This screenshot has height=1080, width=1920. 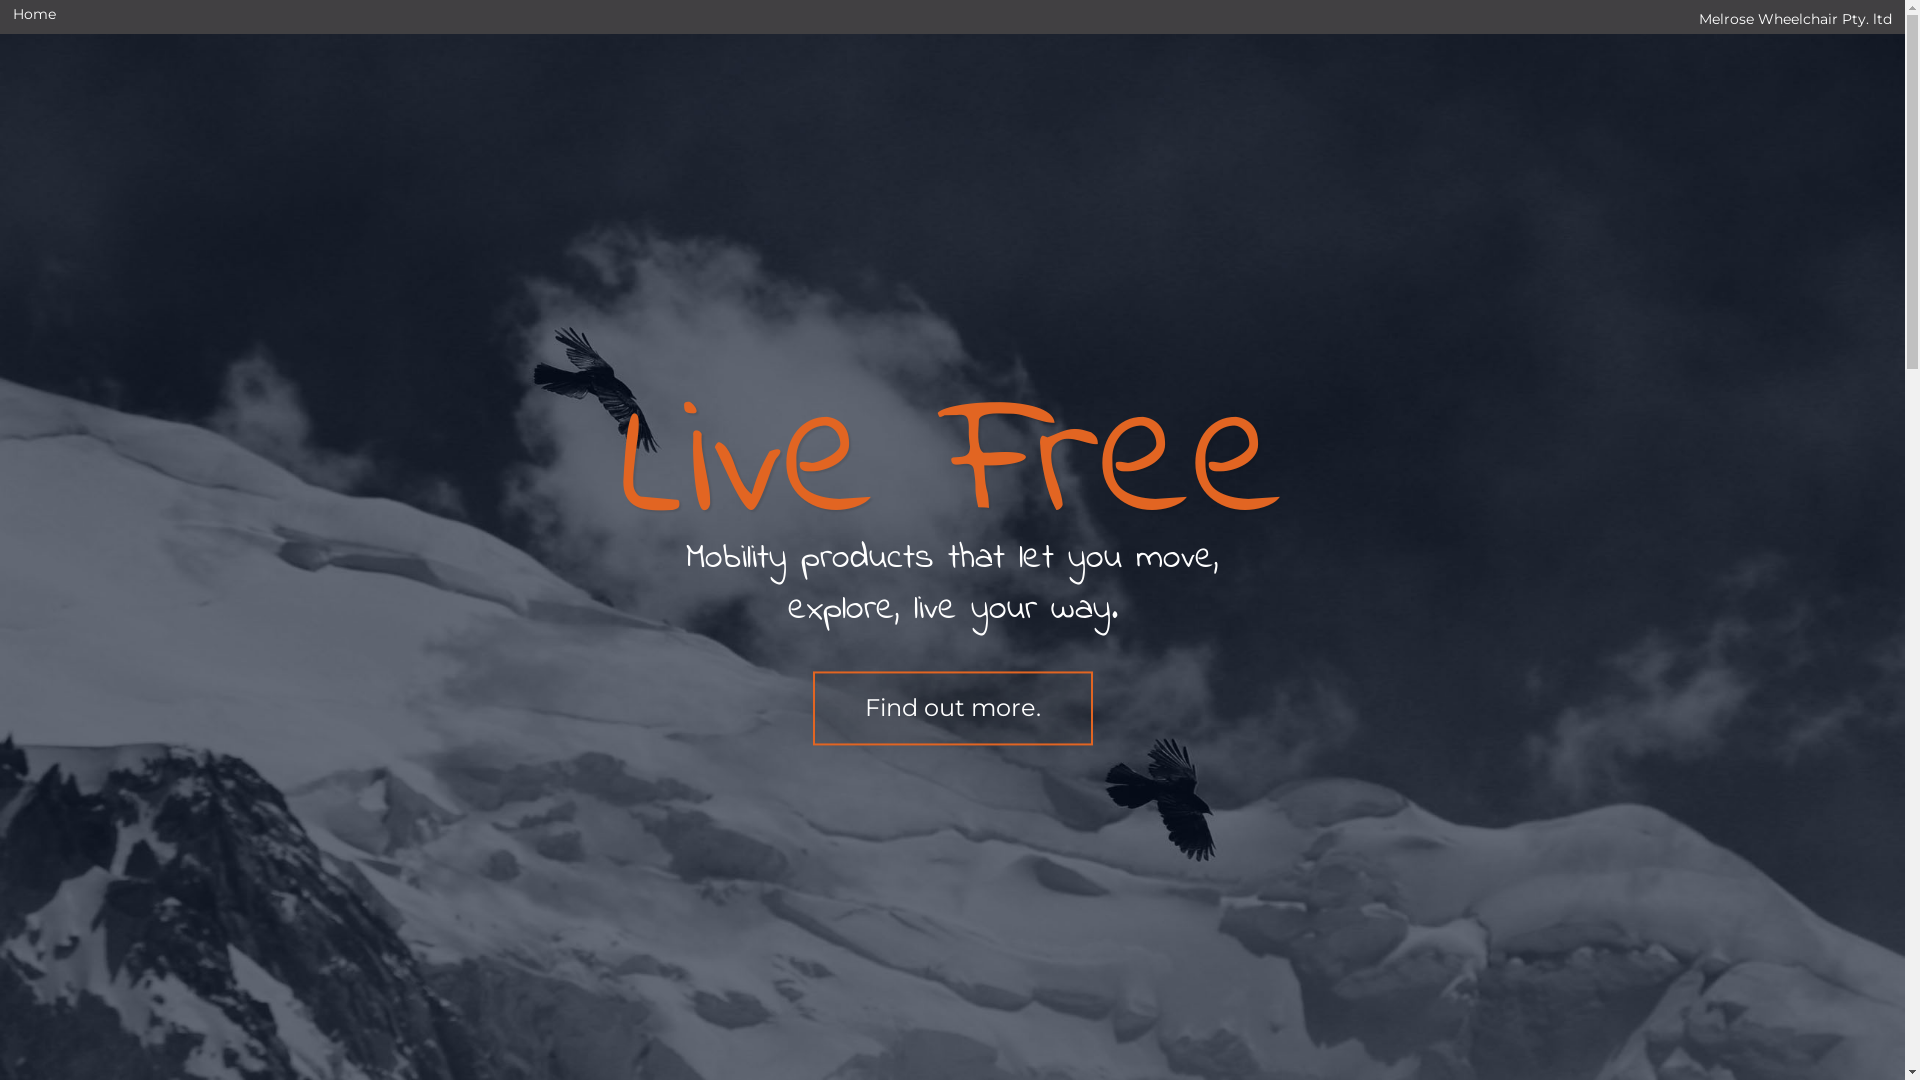 I want to click on Find out more., so click(x=952, y=708).